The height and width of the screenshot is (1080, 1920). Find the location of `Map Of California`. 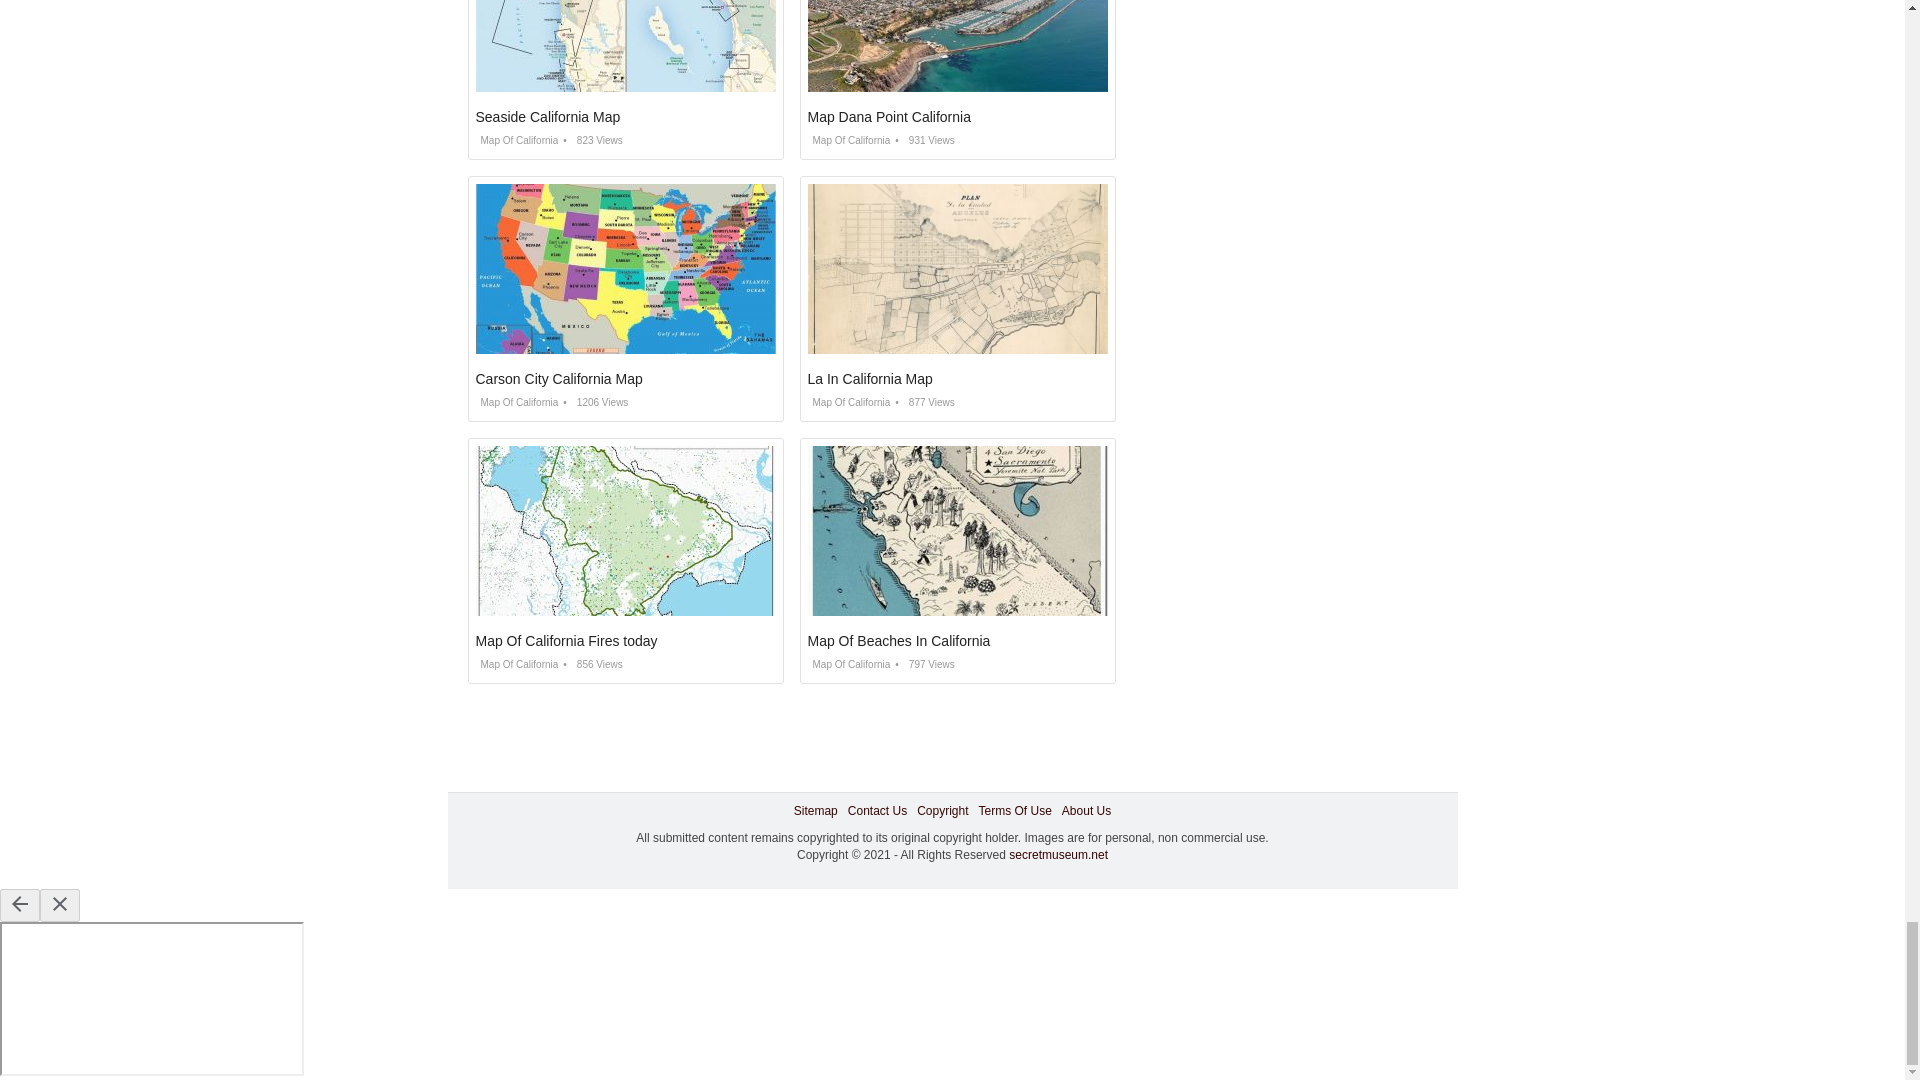

Map Of California is located at coordinates (849, 402).